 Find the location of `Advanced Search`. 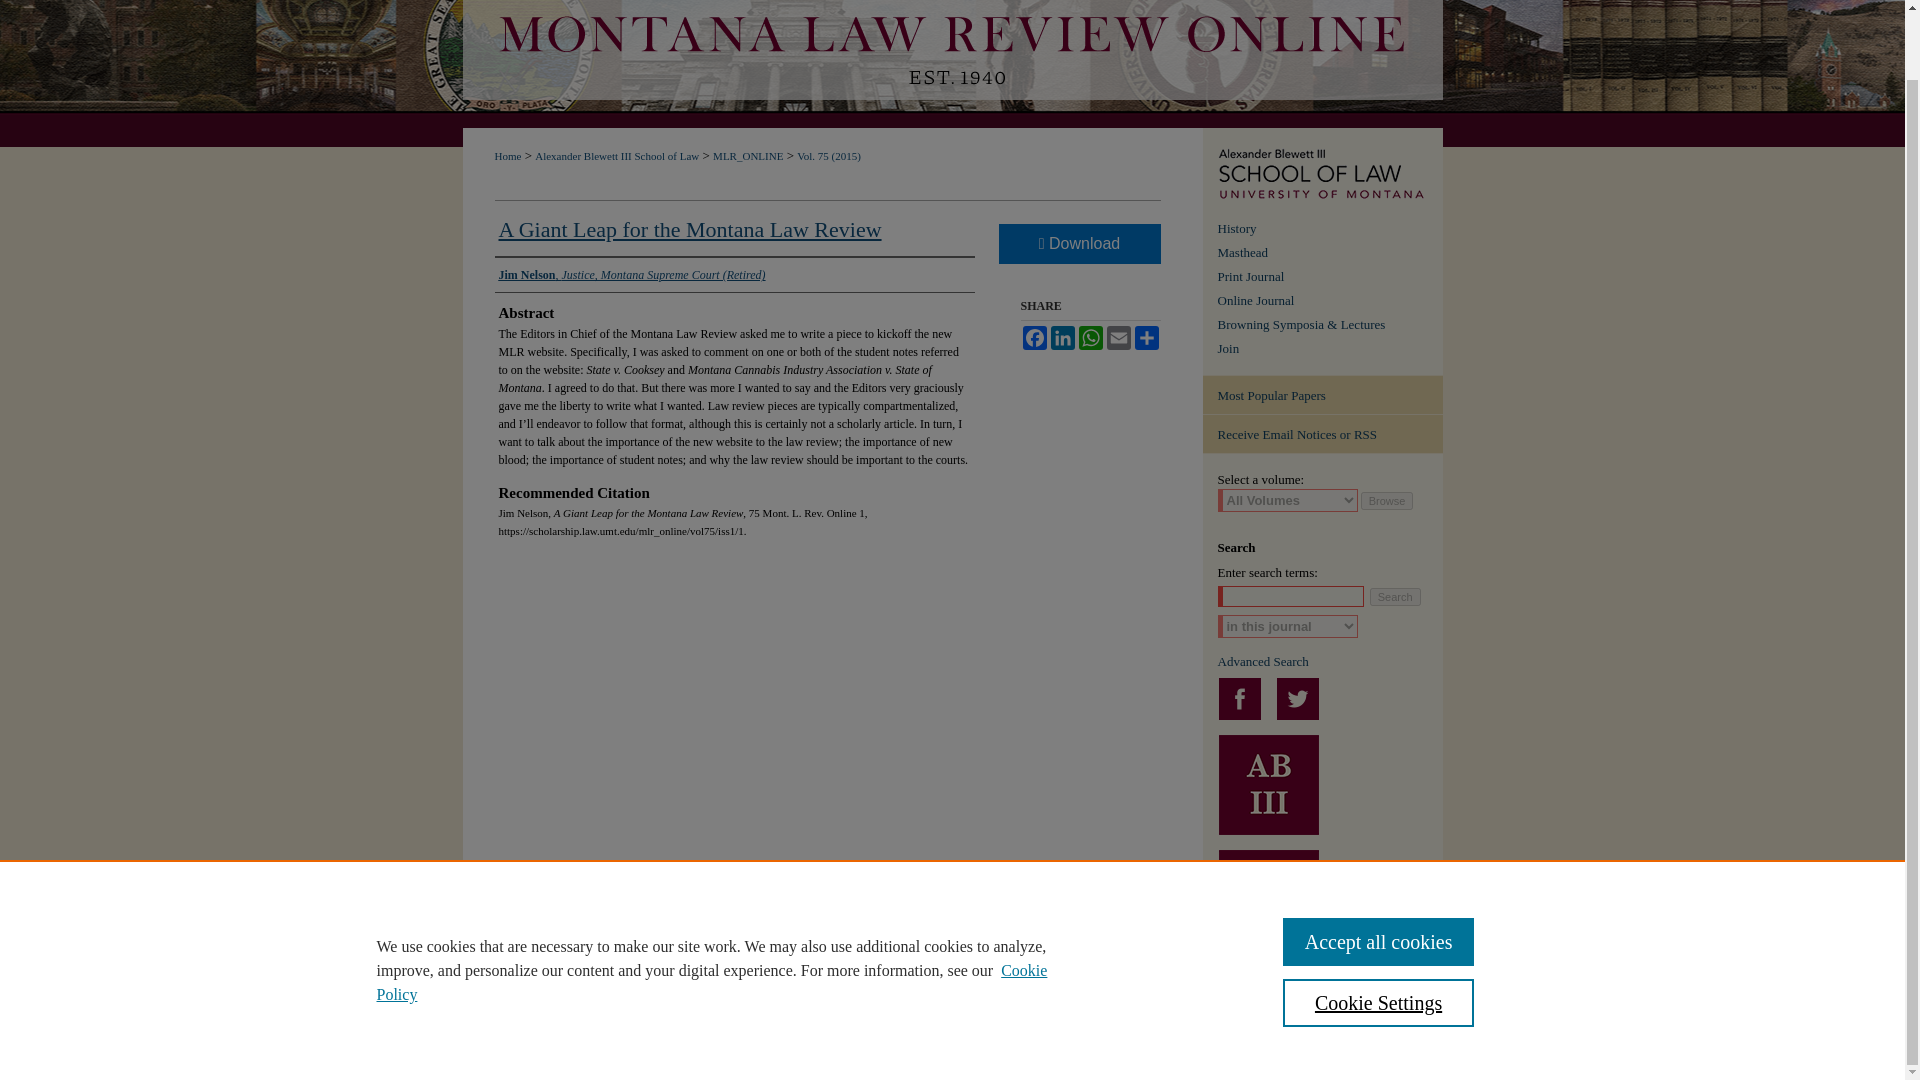

Advanced Search is located at coordinates (1263, 661).